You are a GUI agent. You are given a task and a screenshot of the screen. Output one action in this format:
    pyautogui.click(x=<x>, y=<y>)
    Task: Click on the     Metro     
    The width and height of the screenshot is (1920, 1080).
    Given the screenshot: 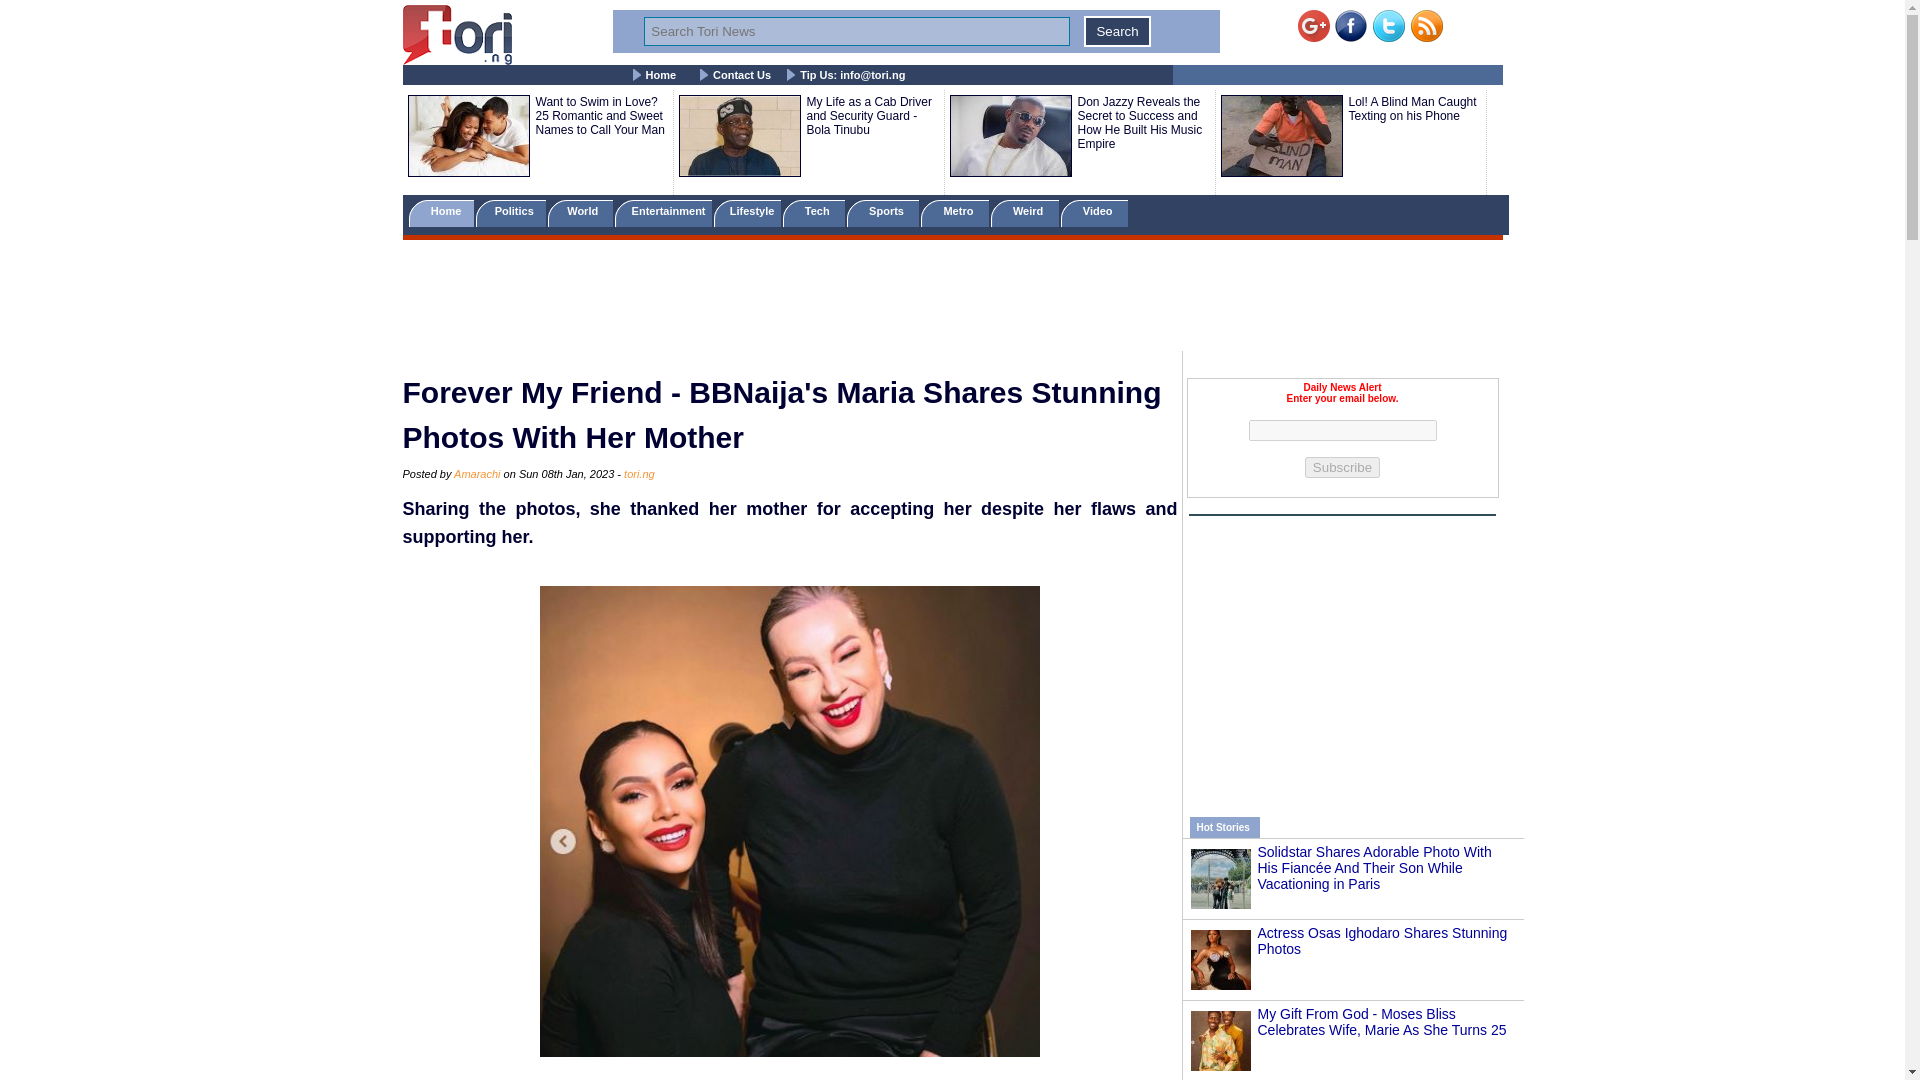 What is the action you would take?
    pyautogui.click(x=954, y=212)
    